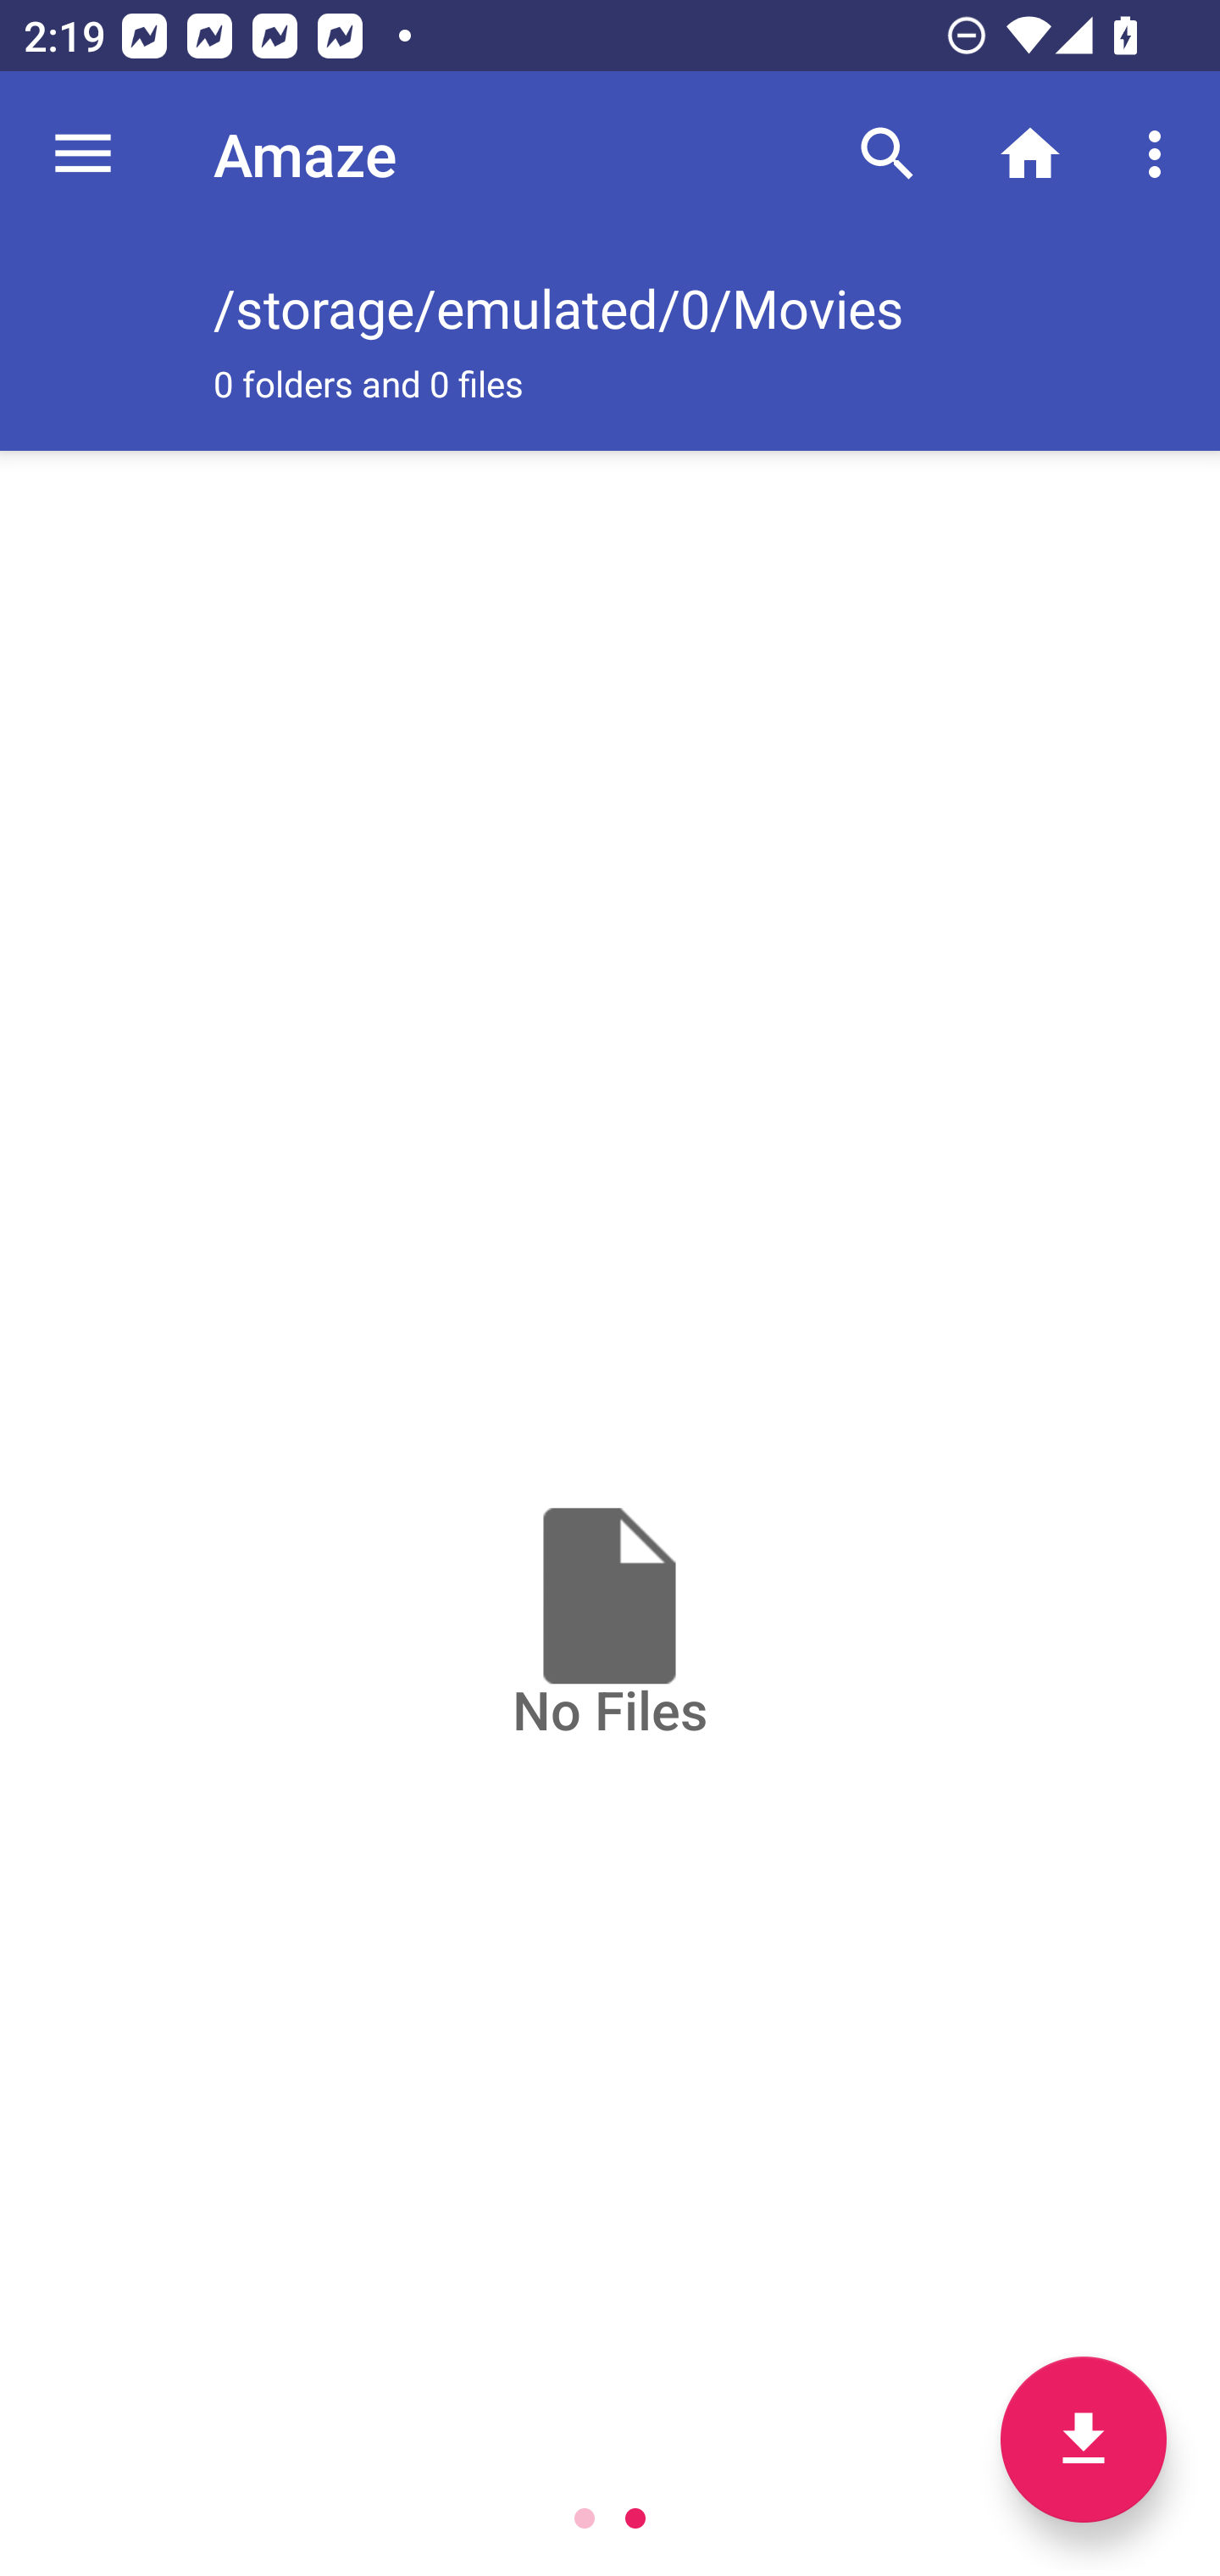  Describe the element at coordinates (887, 154) in the screenshot. I see `Search` at that location.